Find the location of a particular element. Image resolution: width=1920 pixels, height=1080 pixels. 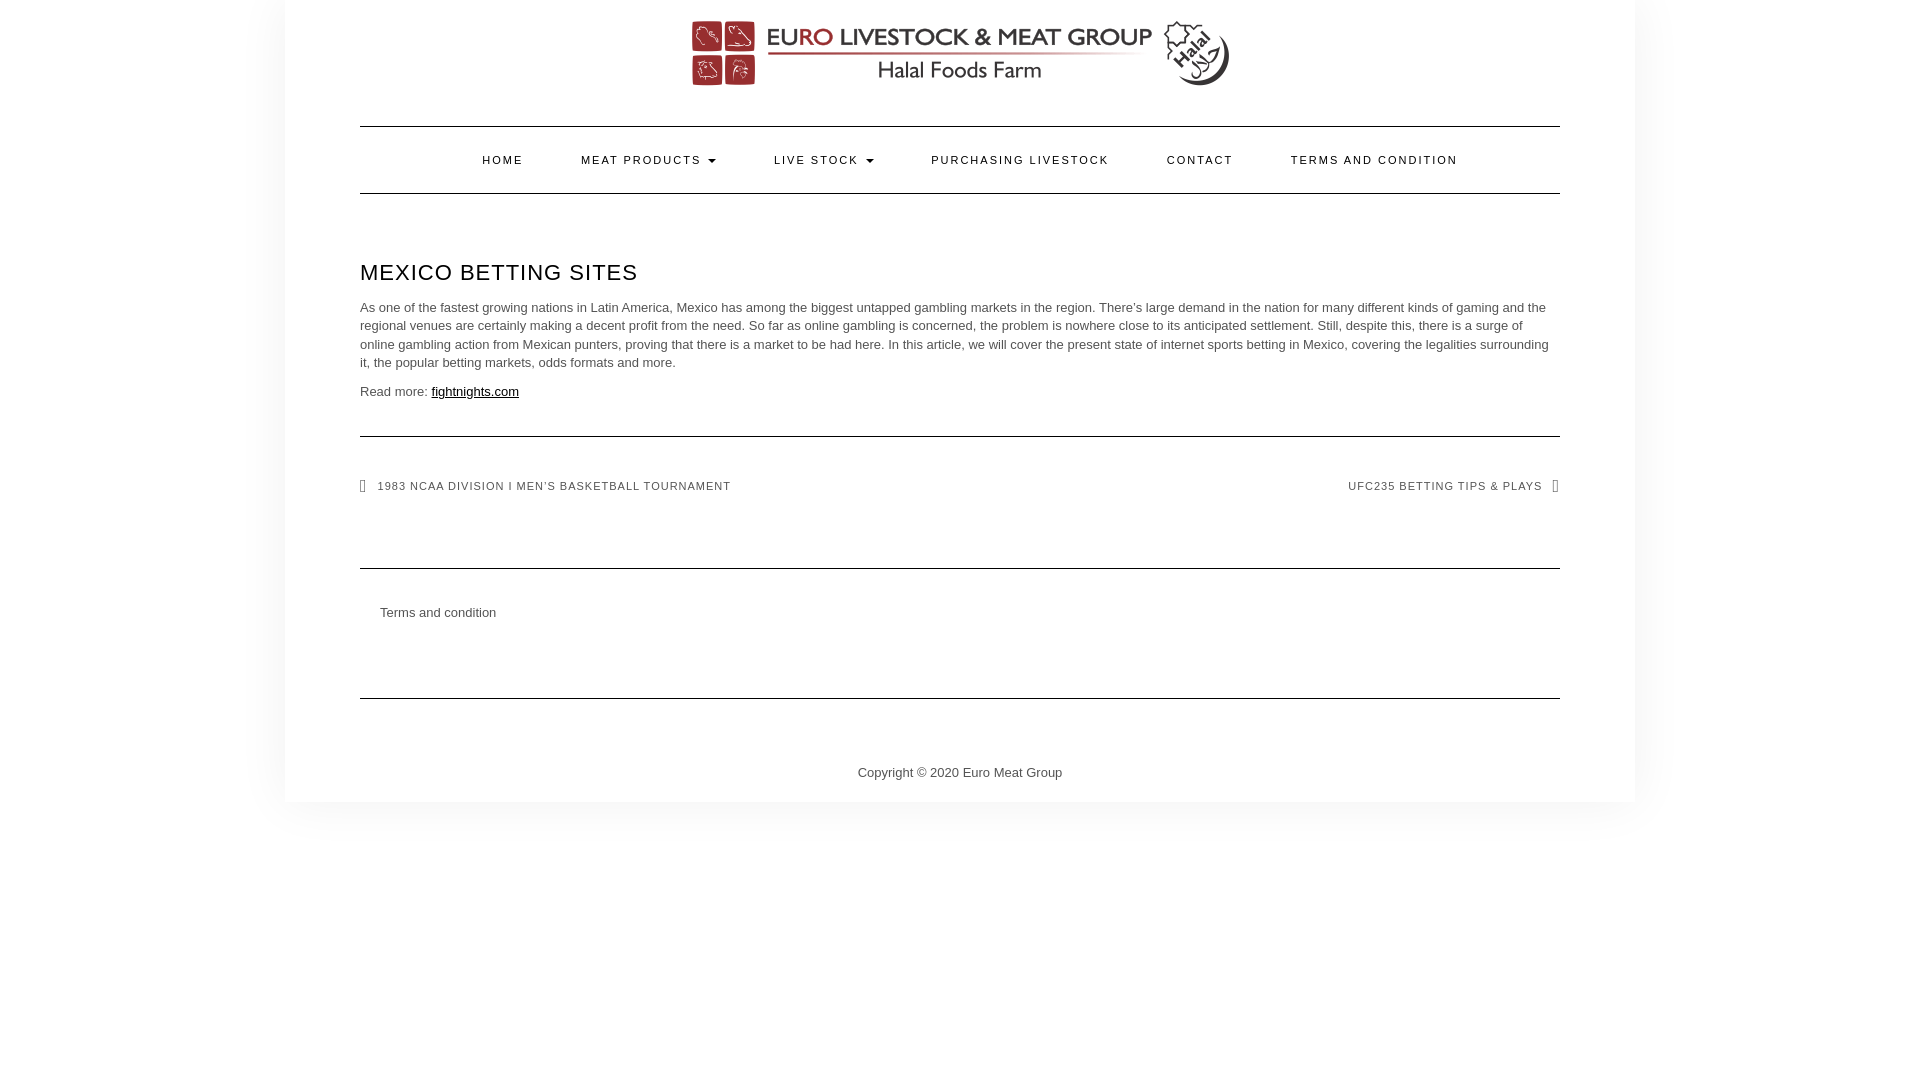

CONTACT is located at coordinates (1200, 160).